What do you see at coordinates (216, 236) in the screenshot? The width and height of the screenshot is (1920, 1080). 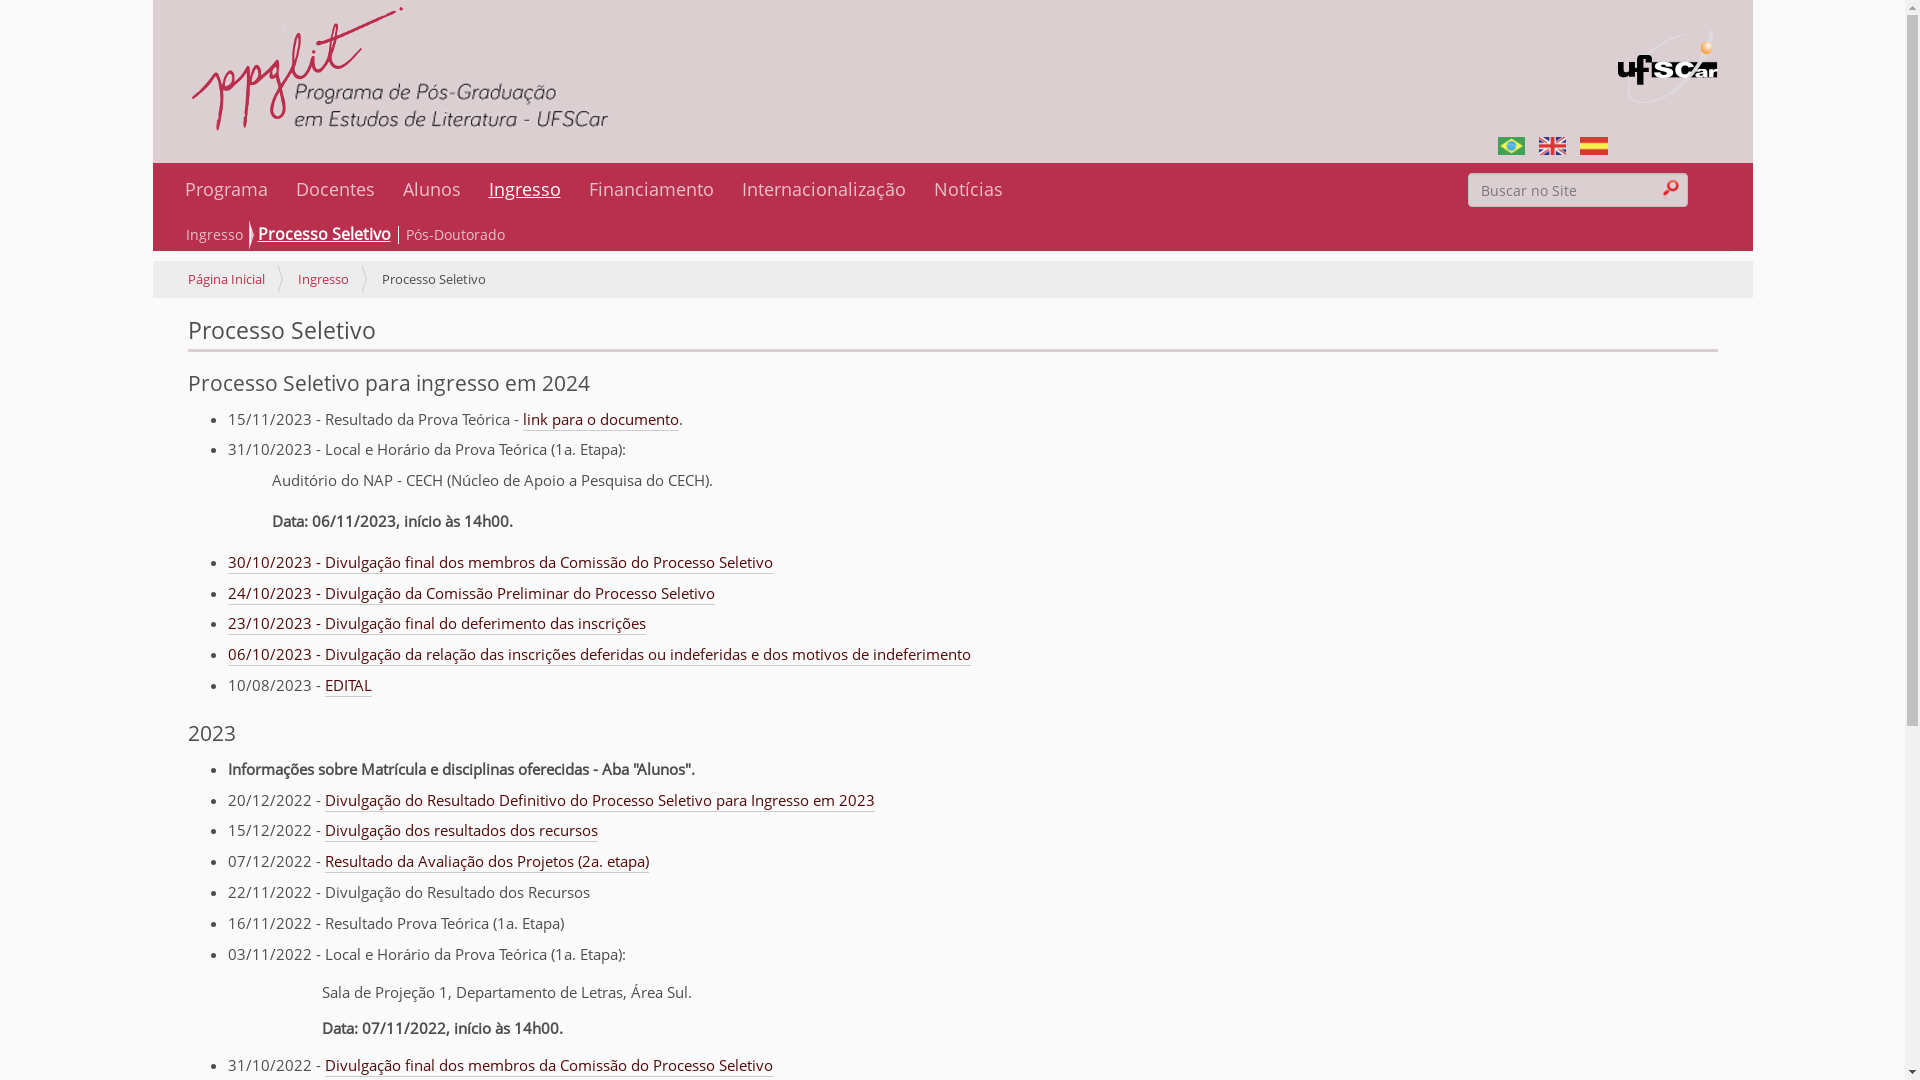 I see `Ingresso` at bounding box center [216, 236].